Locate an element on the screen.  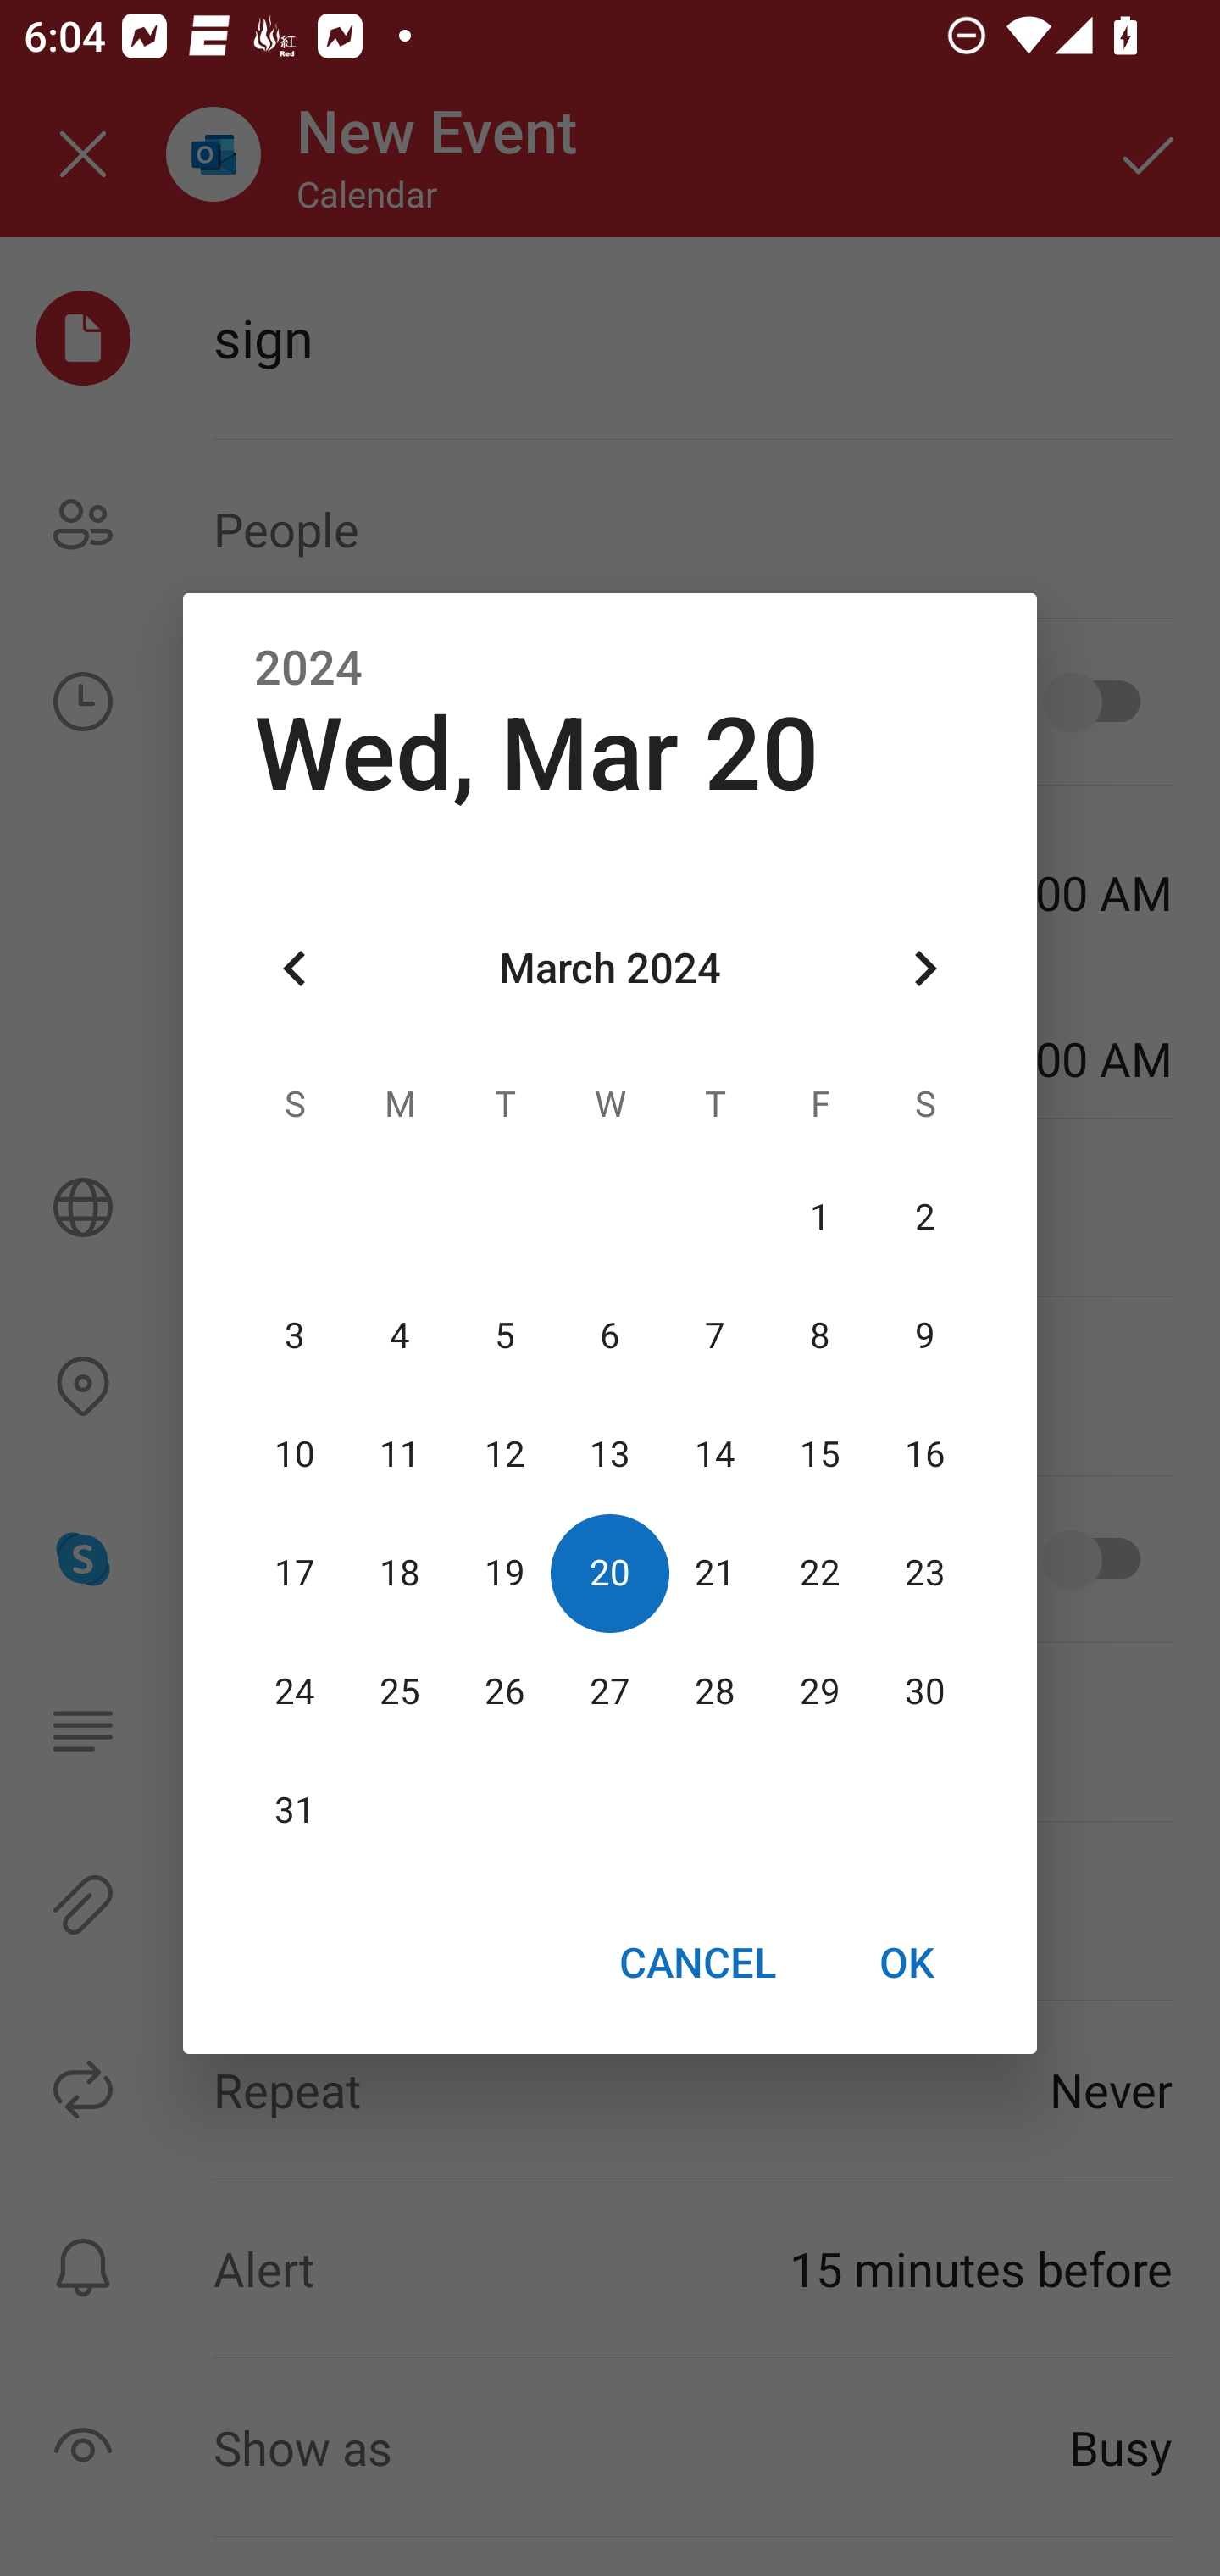
3 03 March 2024 is located at coordinates (295, 1336).